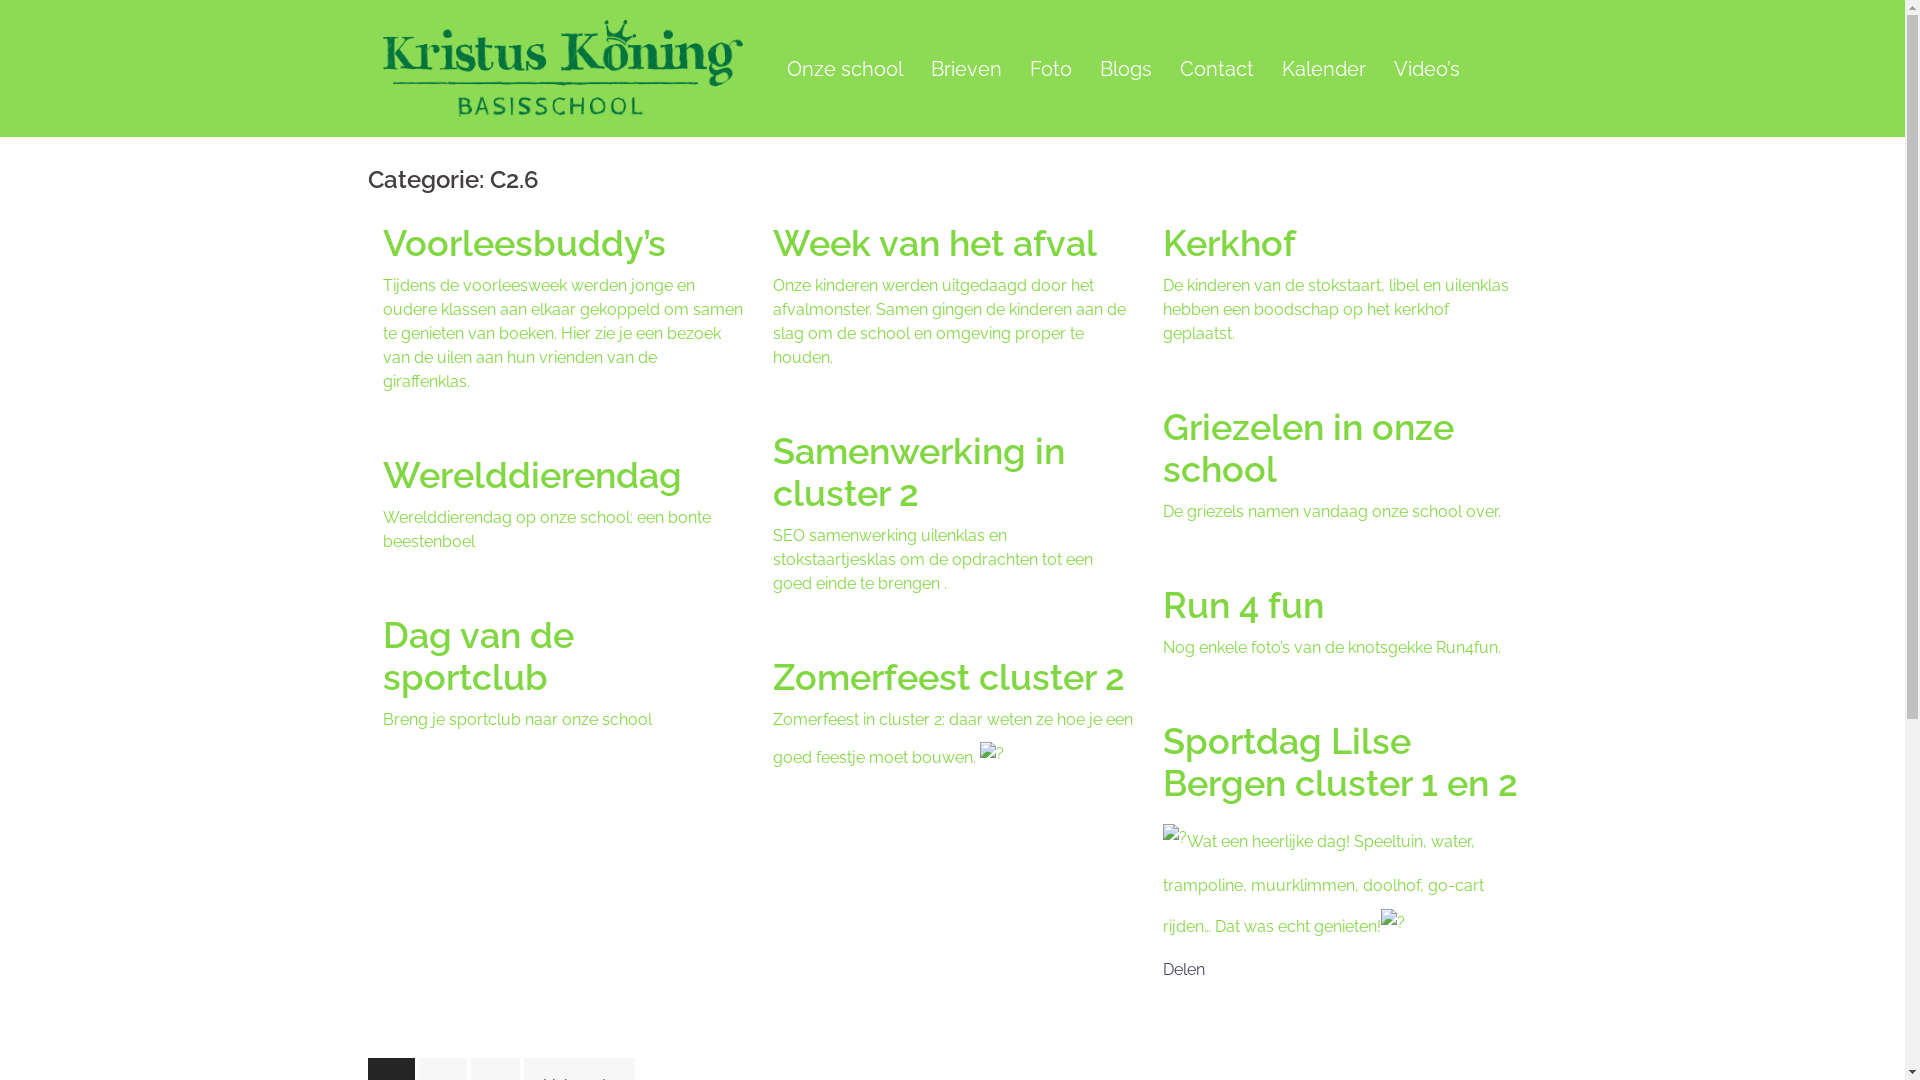 The width and height of the screenshot is (1920, 1080). I want to click on Zomerfeest cluster 2, so click(948, 677).